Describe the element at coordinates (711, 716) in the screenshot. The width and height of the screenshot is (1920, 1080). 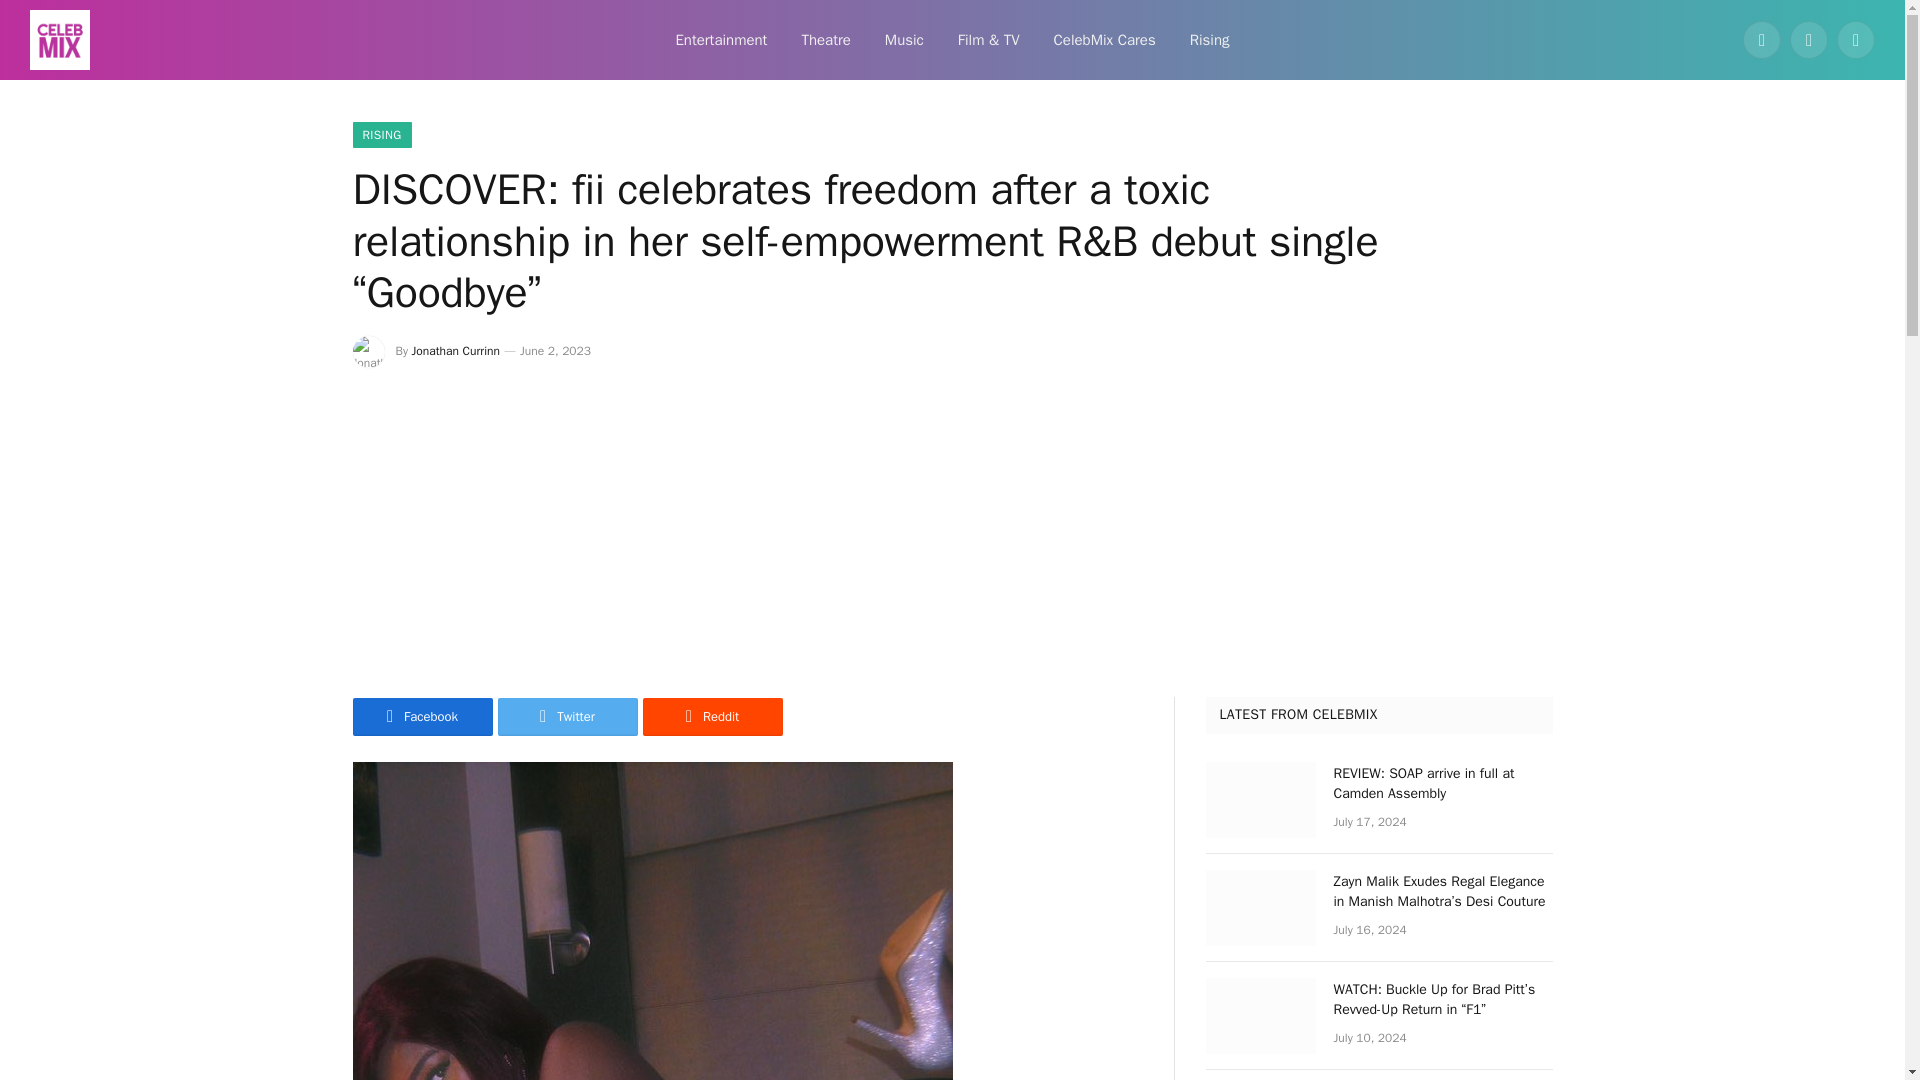
I see `Reddit` at that location.